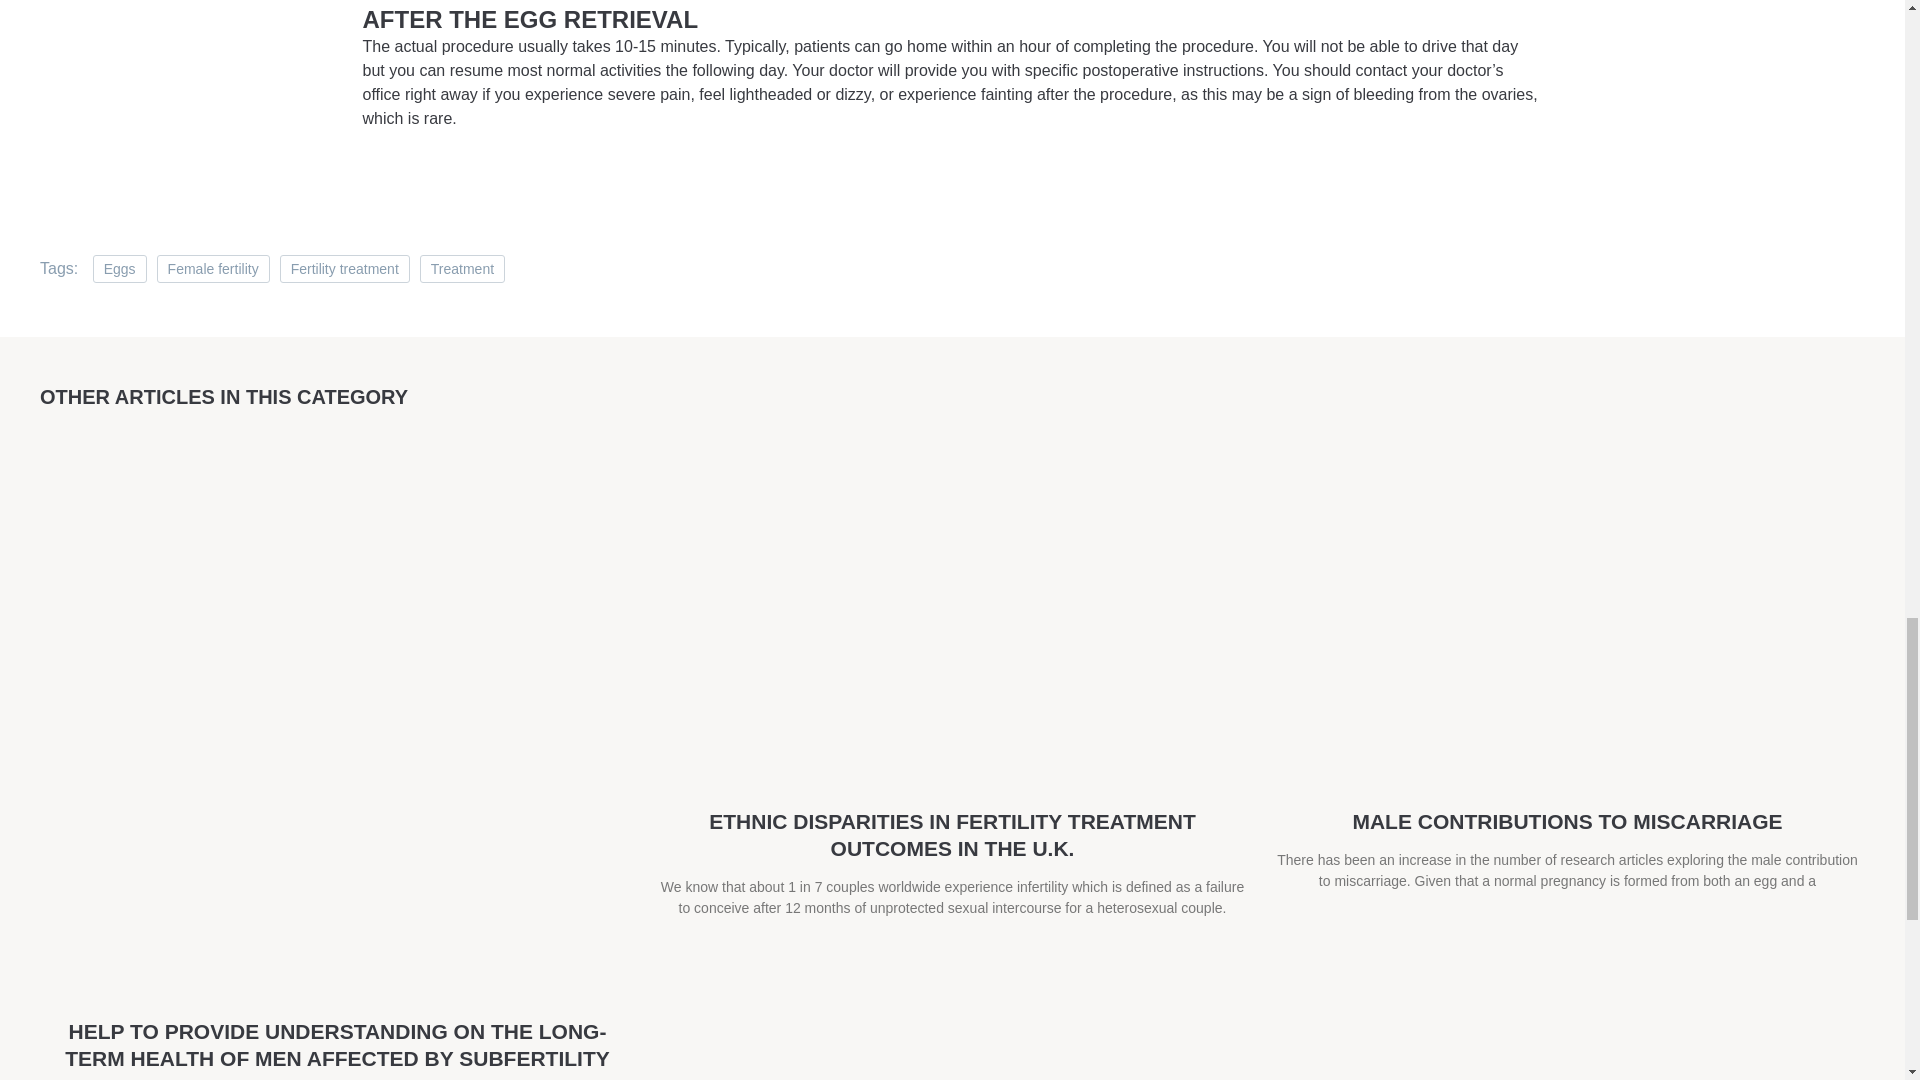  What do you see at coordinates (120, 268) in the screenshot?
I see `Eggs` at bounding box center [120, 268].